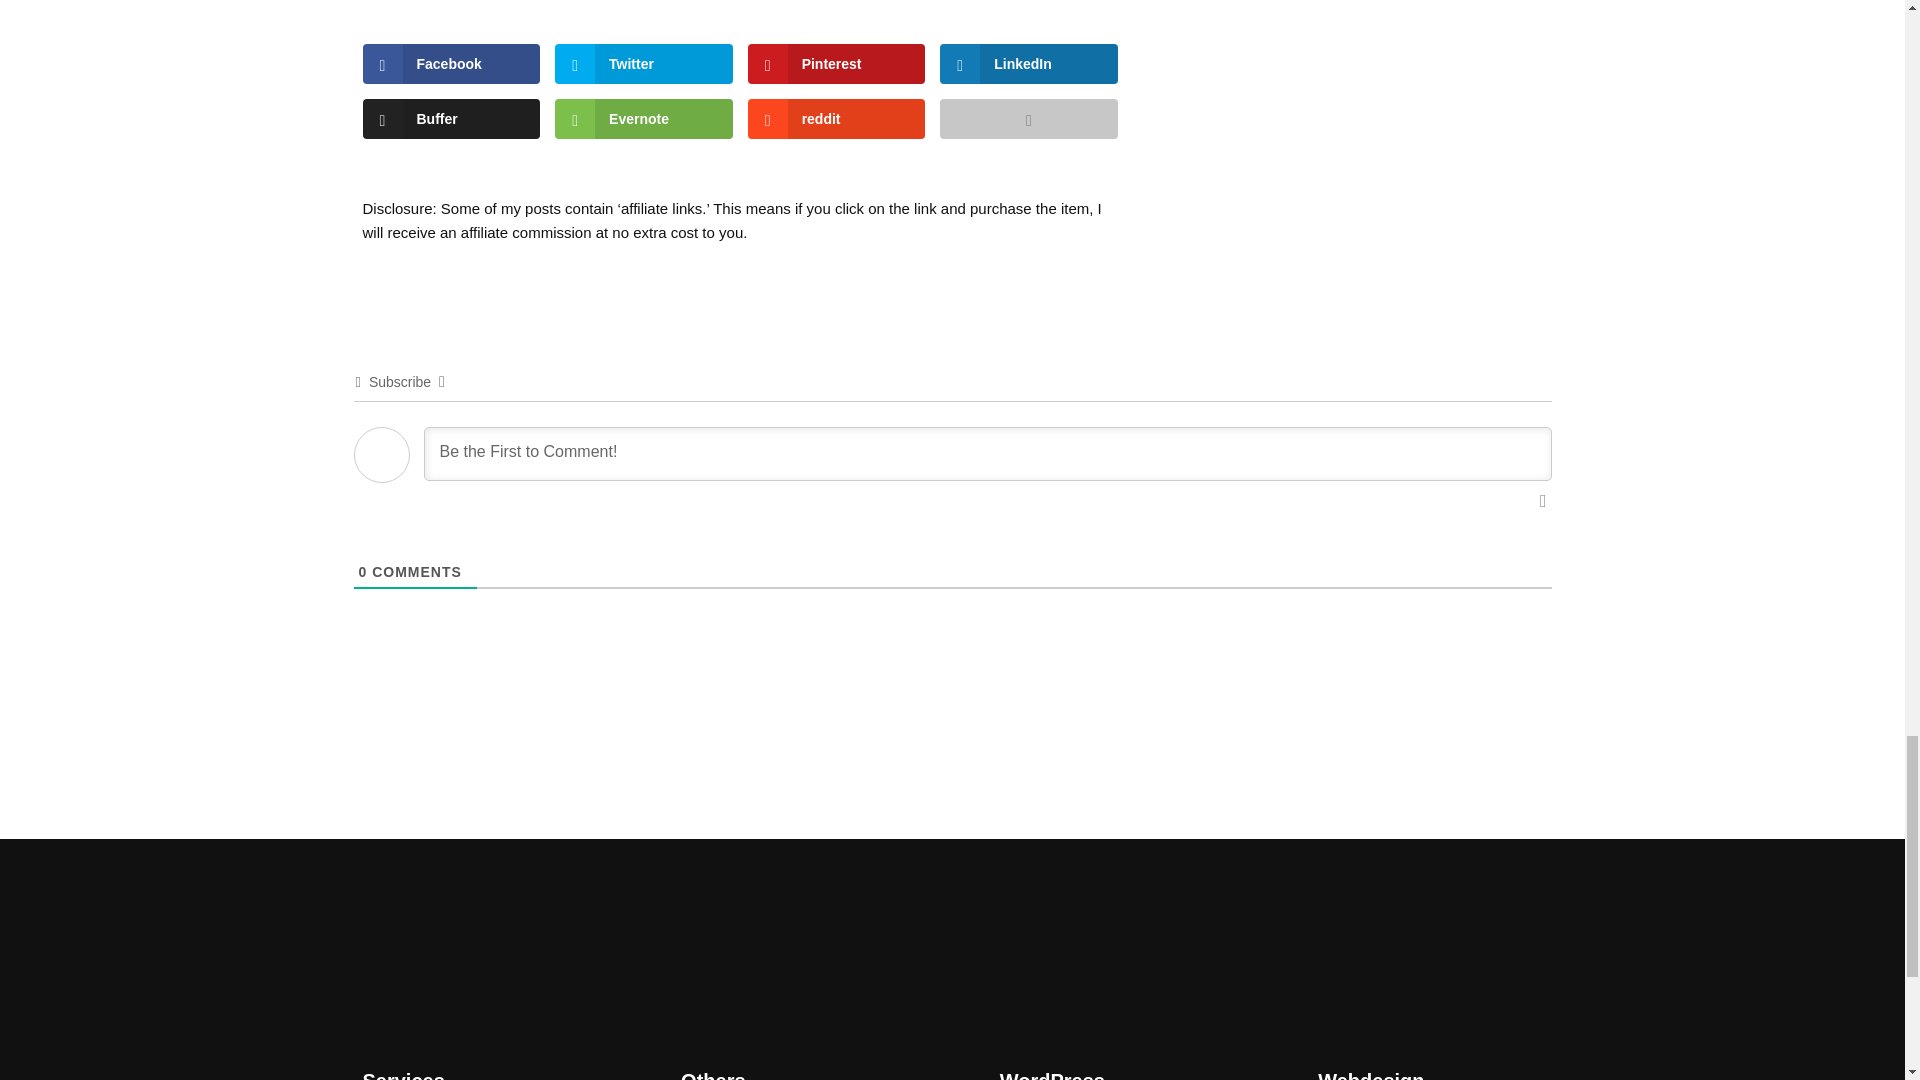 The height and width of the screenshot is (1080, 1920). I want to click on Evernote, so click(642, 119).